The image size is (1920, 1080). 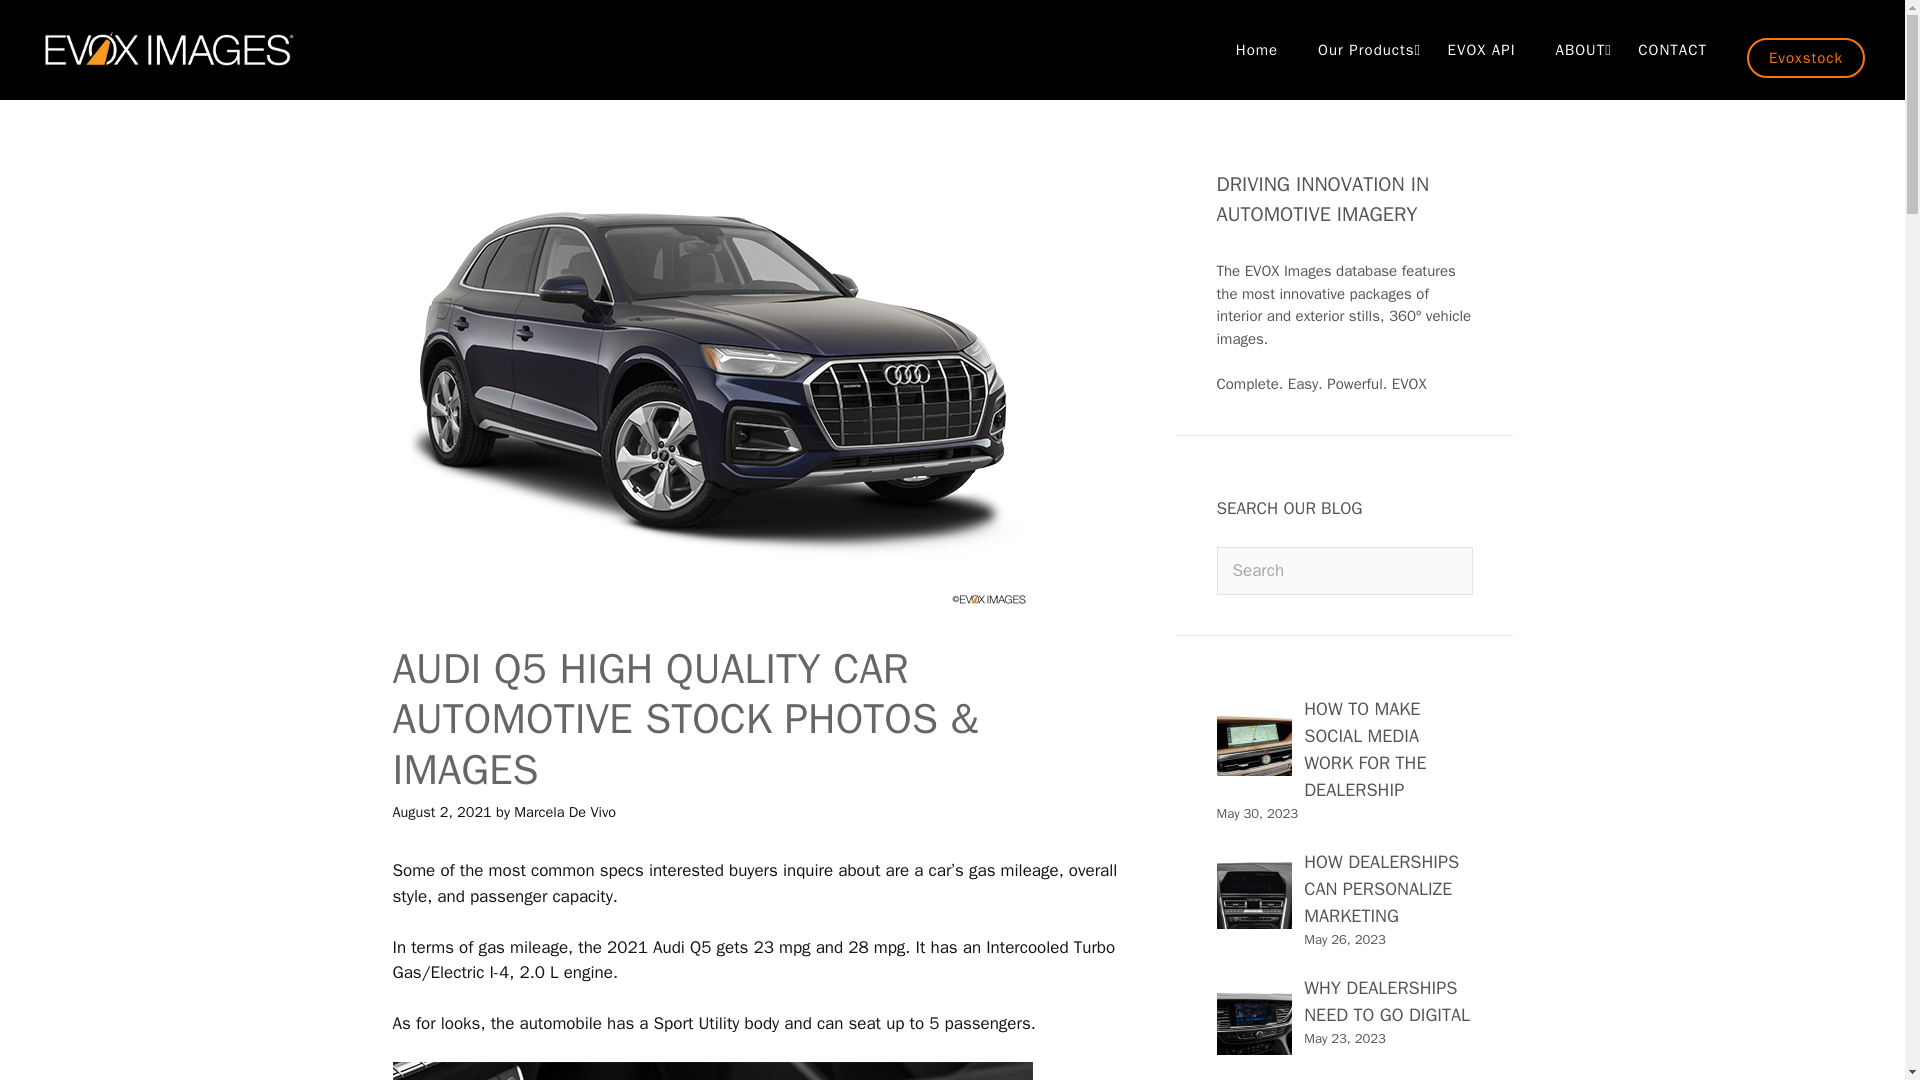 What do you see at coordinates (1386, 1002) in the screenshot?
I see `WHY DEALERSHIPS NEED TO GO DIGITAL` at bounding box center [1386, 1002].